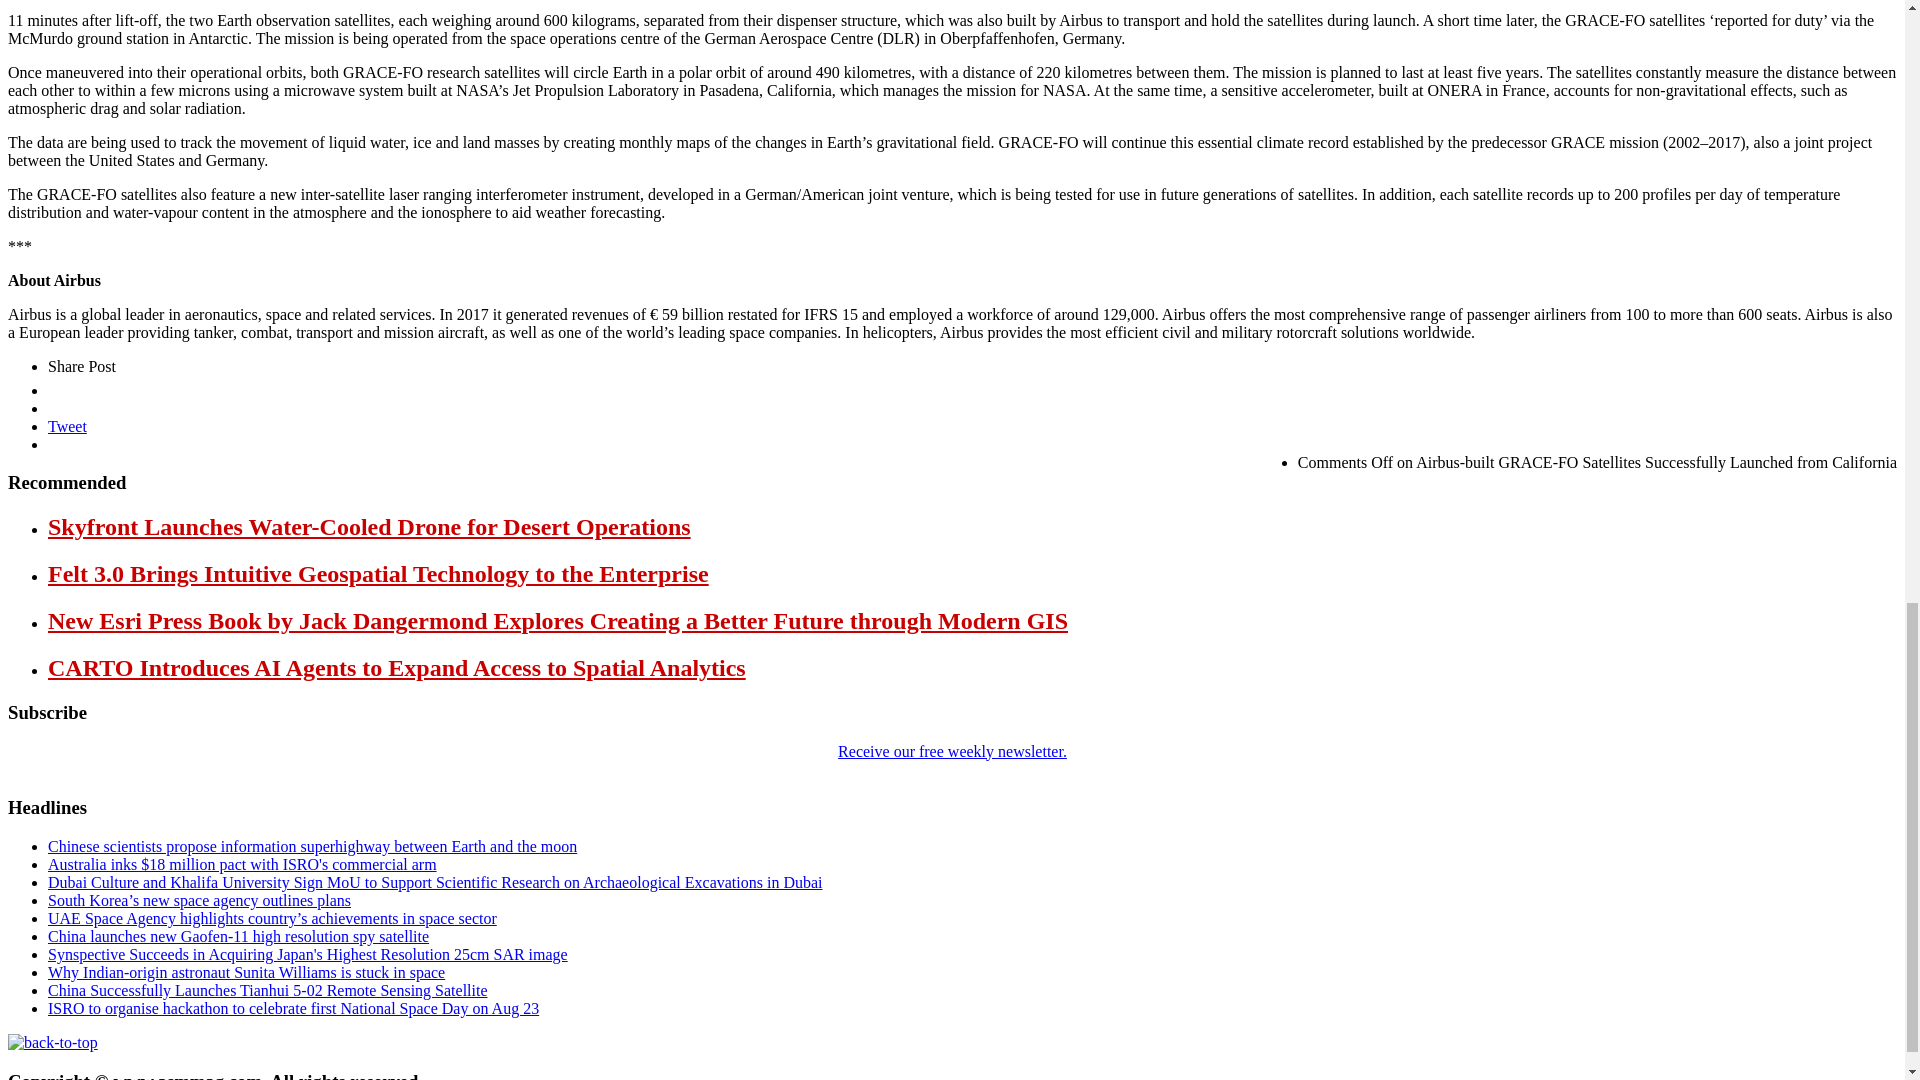  Describe the element at coordinates (370, 527) in the screenshot. I see `Skyfront Launches Water-Cooled Drone for Desert Operations` at that location.